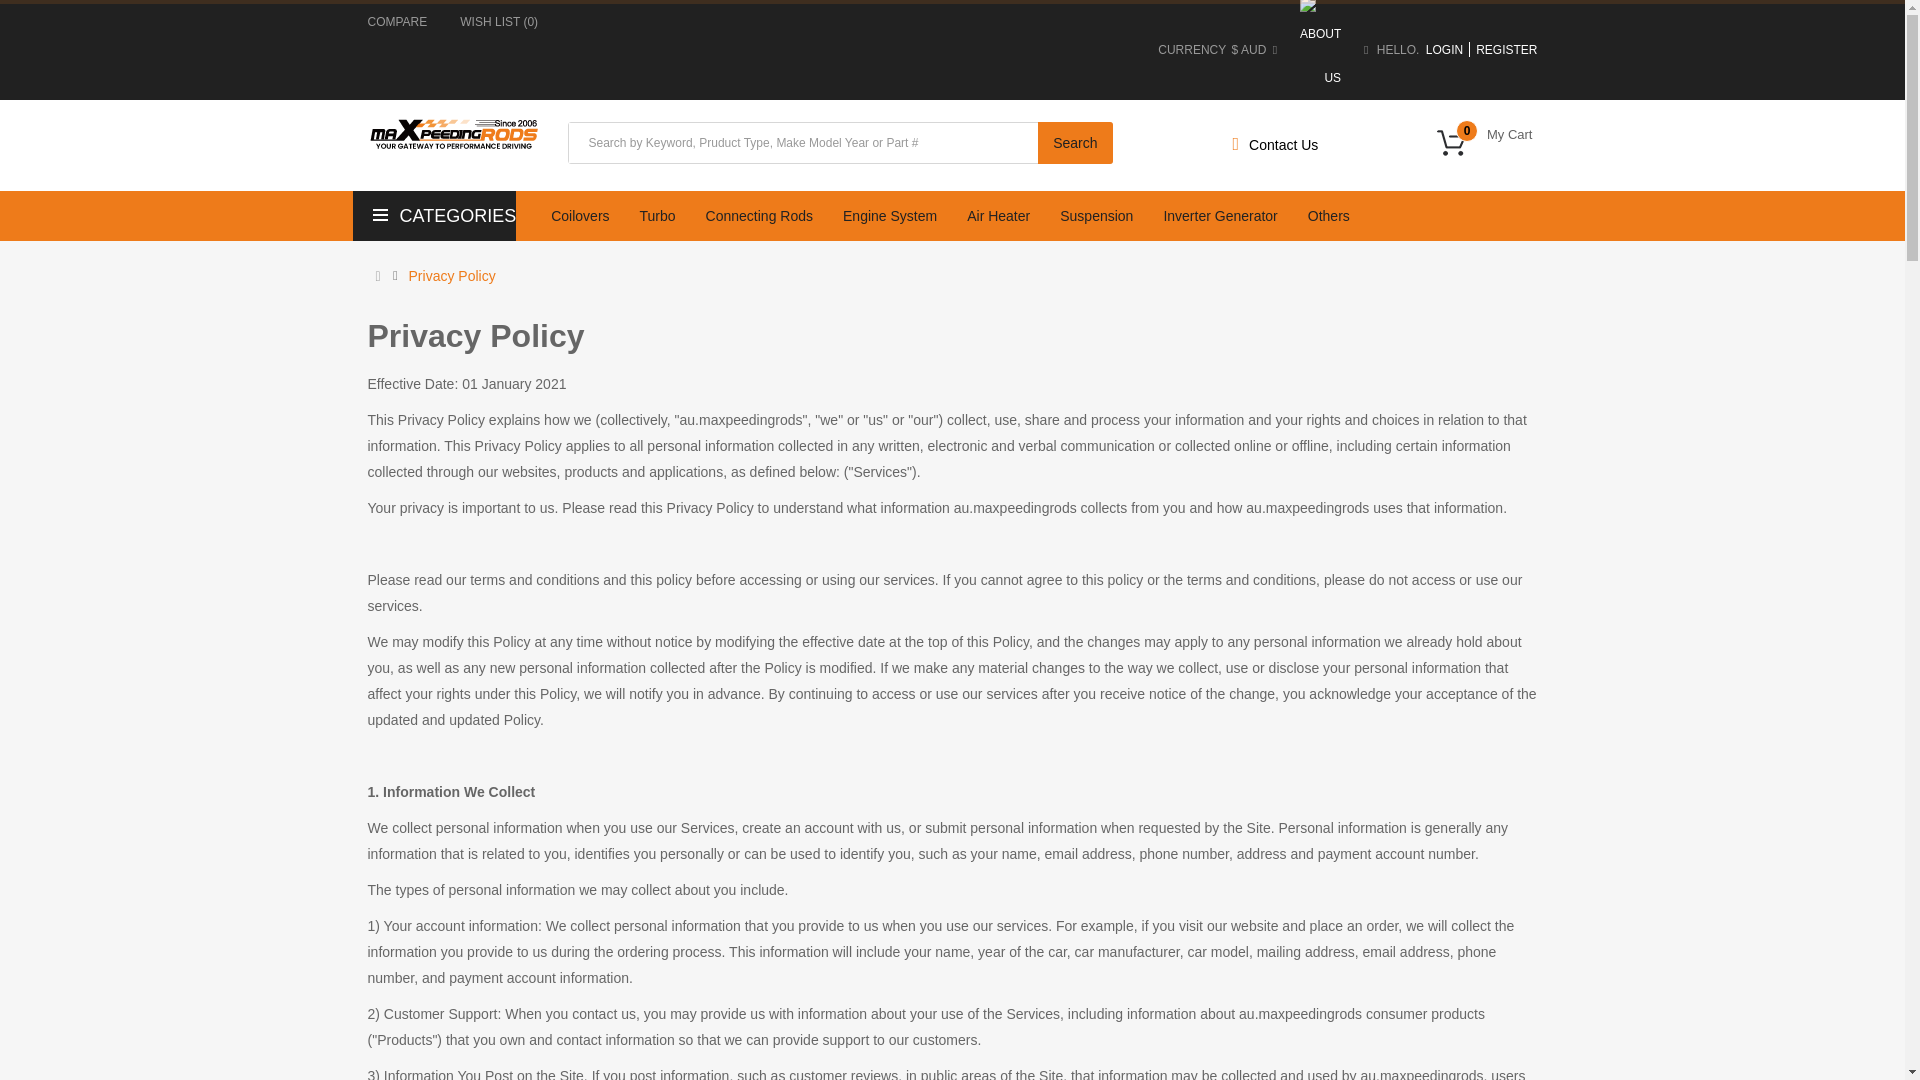 The image size is (1920, 1080). What do you see at coordinates (398, 22) in the screenshot?
I see `COMPARE` at bounding box center [398, 22].